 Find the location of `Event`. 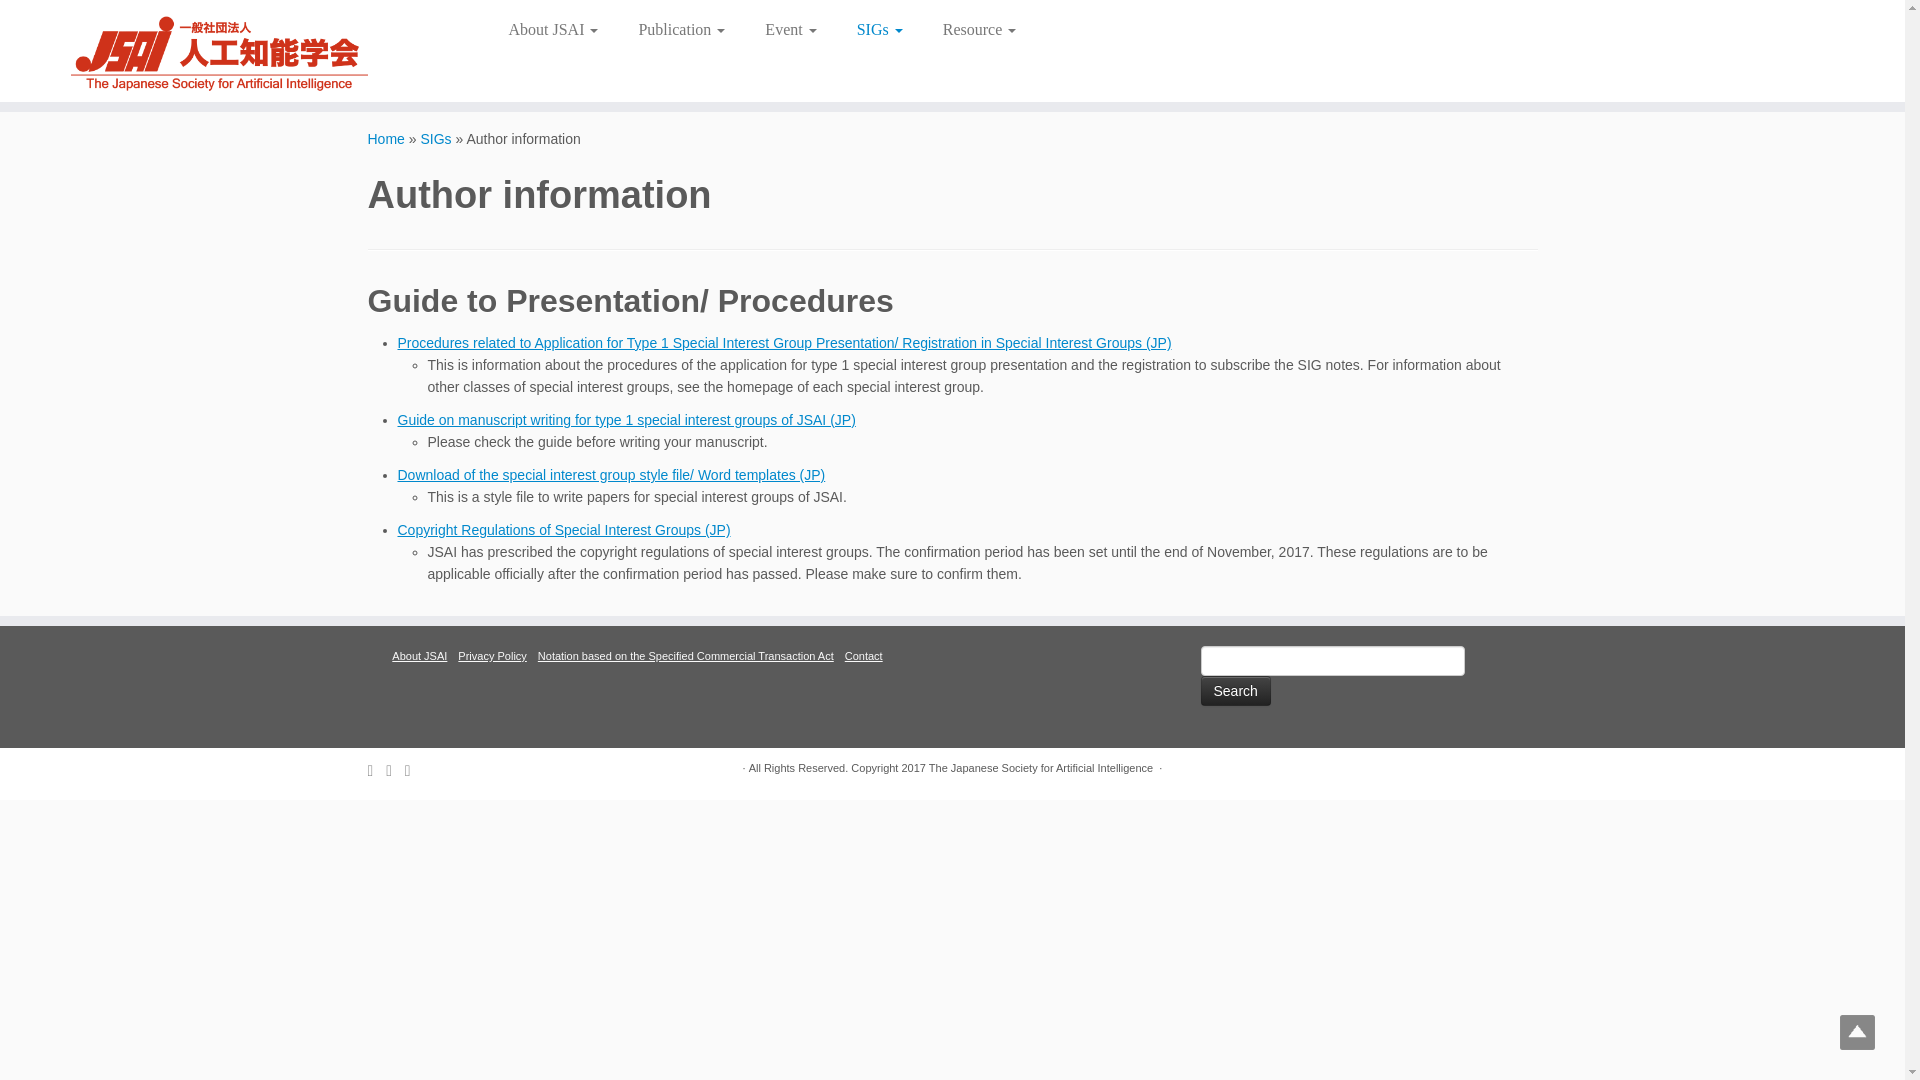

Event is located at coordinates (790, 29).